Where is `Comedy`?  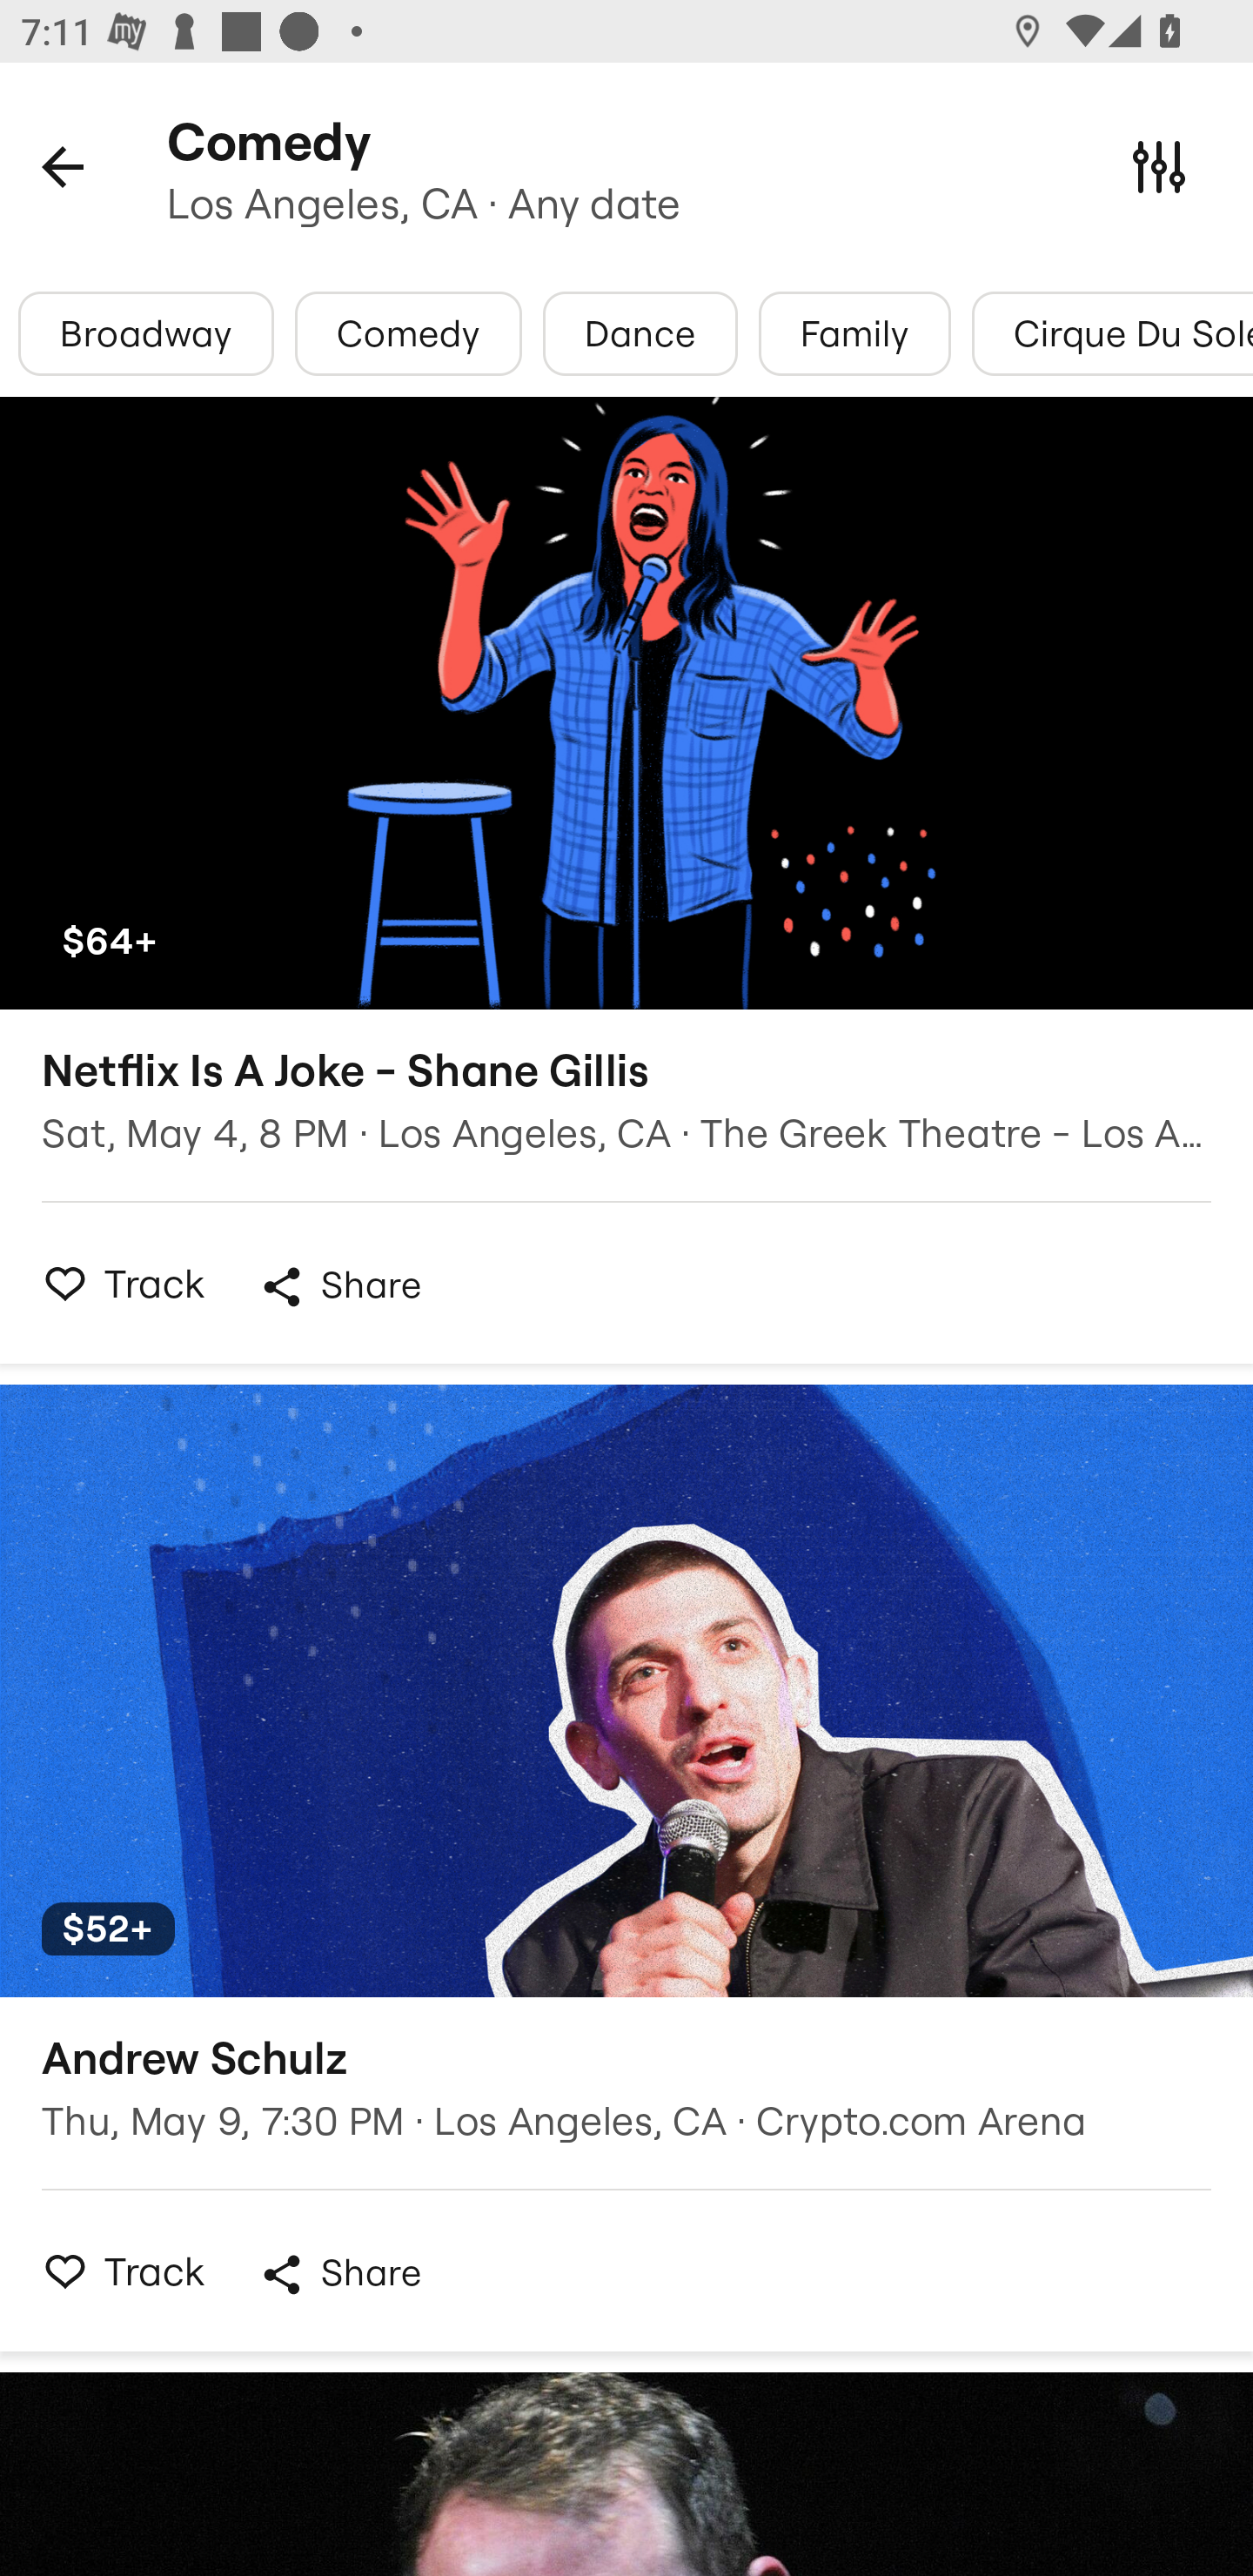
Comedy is located at coordinates (408, 333).